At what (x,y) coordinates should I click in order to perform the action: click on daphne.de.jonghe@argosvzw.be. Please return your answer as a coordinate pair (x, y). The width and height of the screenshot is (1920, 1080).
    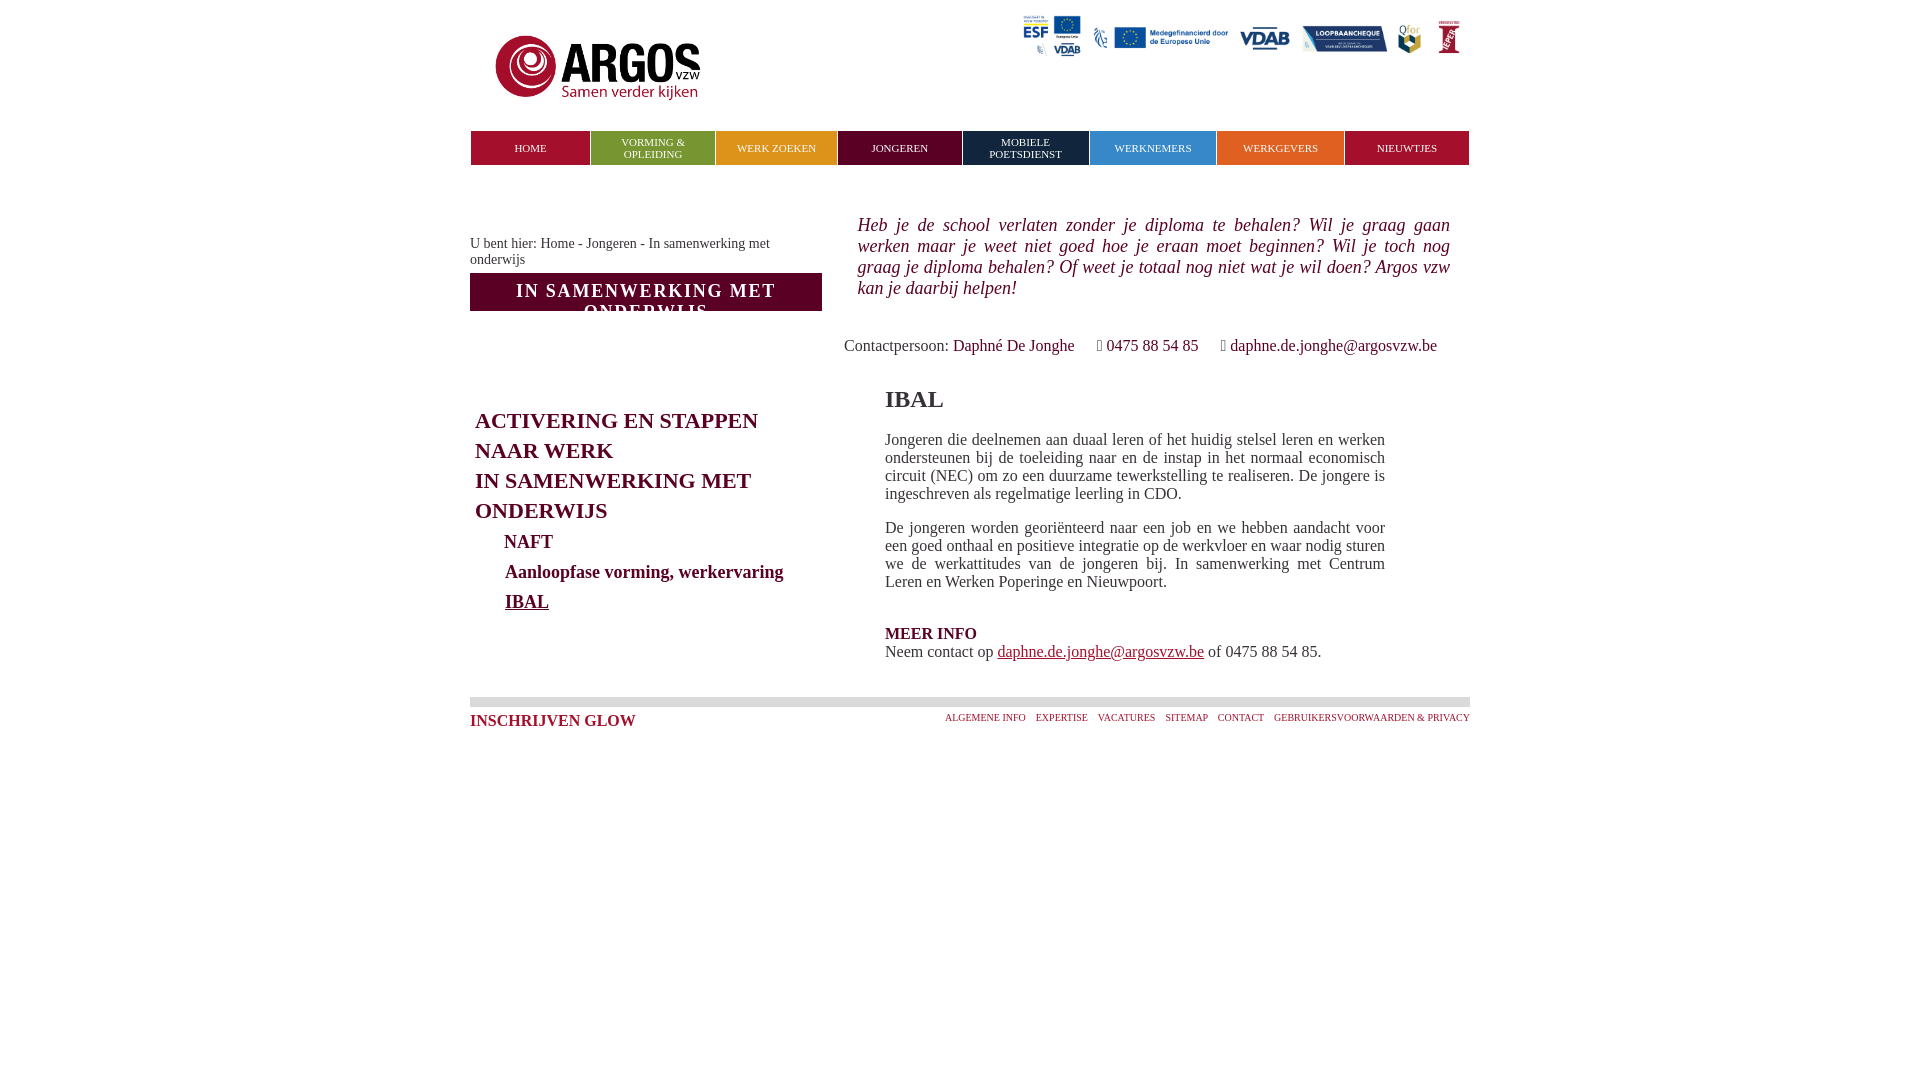
    Looking at the image, I should click on (1100, 652).